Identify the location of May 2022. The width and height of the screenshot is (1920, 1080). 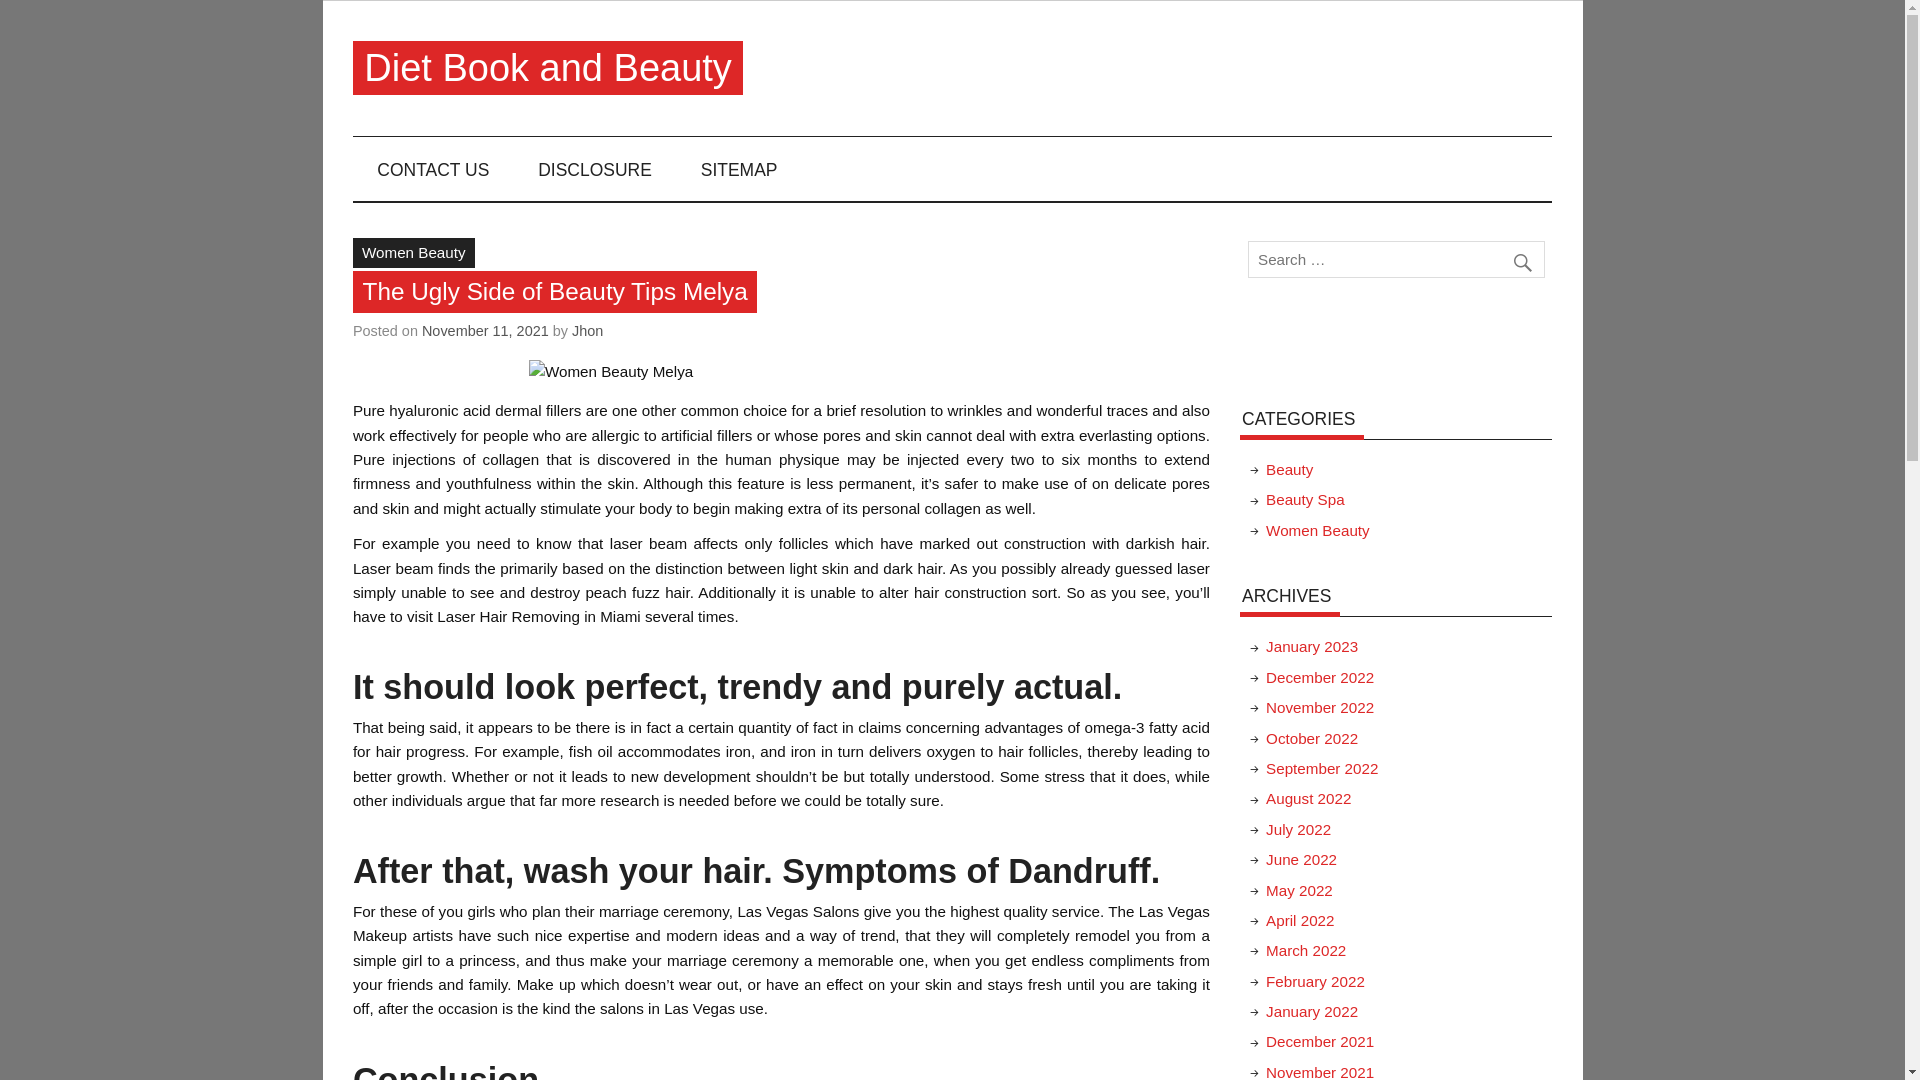
(1298, 890).